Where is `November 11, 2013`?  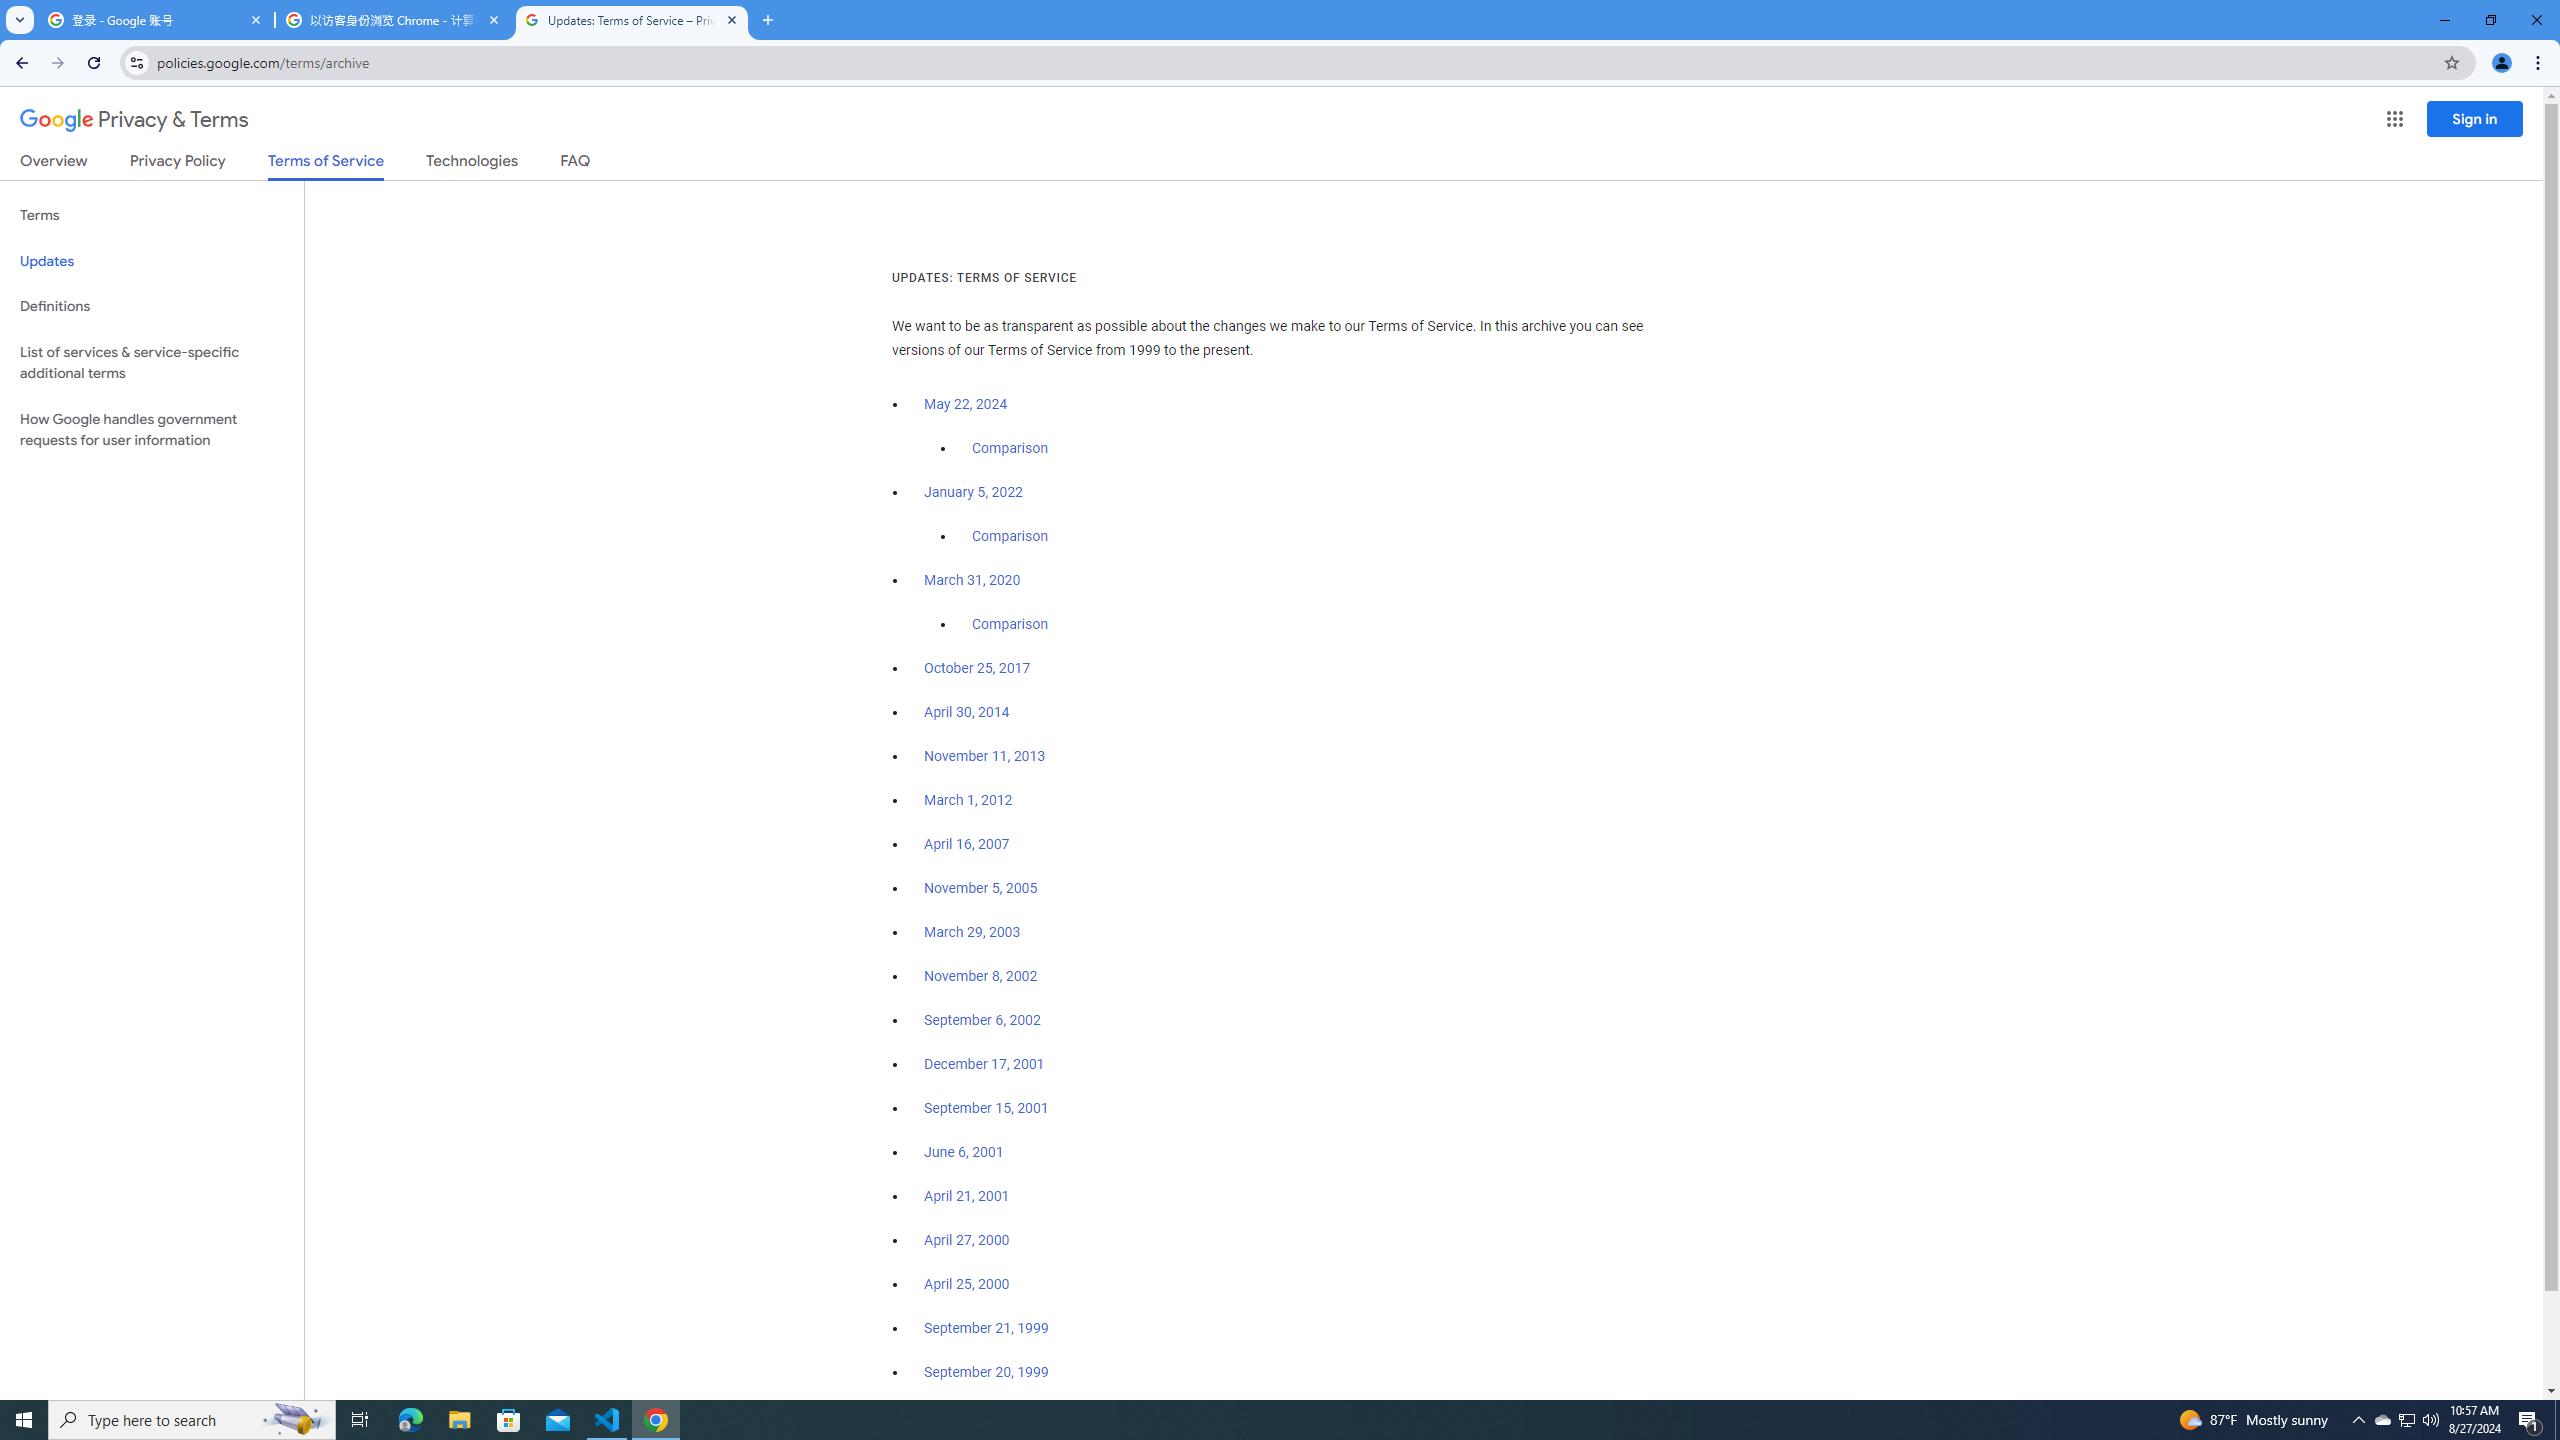 November 11, 2013 is located at coordinates (986, 756).